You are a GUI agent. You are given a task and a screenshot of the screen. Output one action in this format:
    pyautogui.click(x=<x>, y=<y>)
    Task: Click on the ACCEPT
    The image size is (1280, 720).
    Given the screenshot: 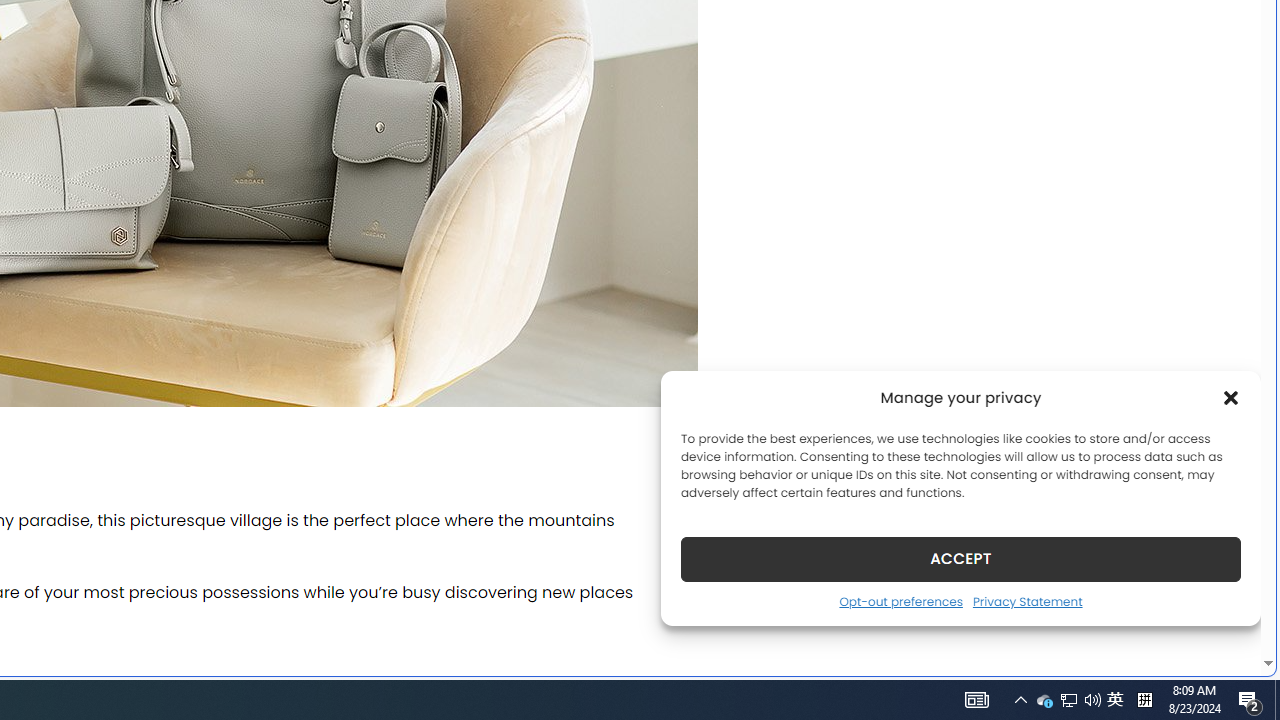 What is the action you would take?
    pyautogui.click(x=960, y=558)
    